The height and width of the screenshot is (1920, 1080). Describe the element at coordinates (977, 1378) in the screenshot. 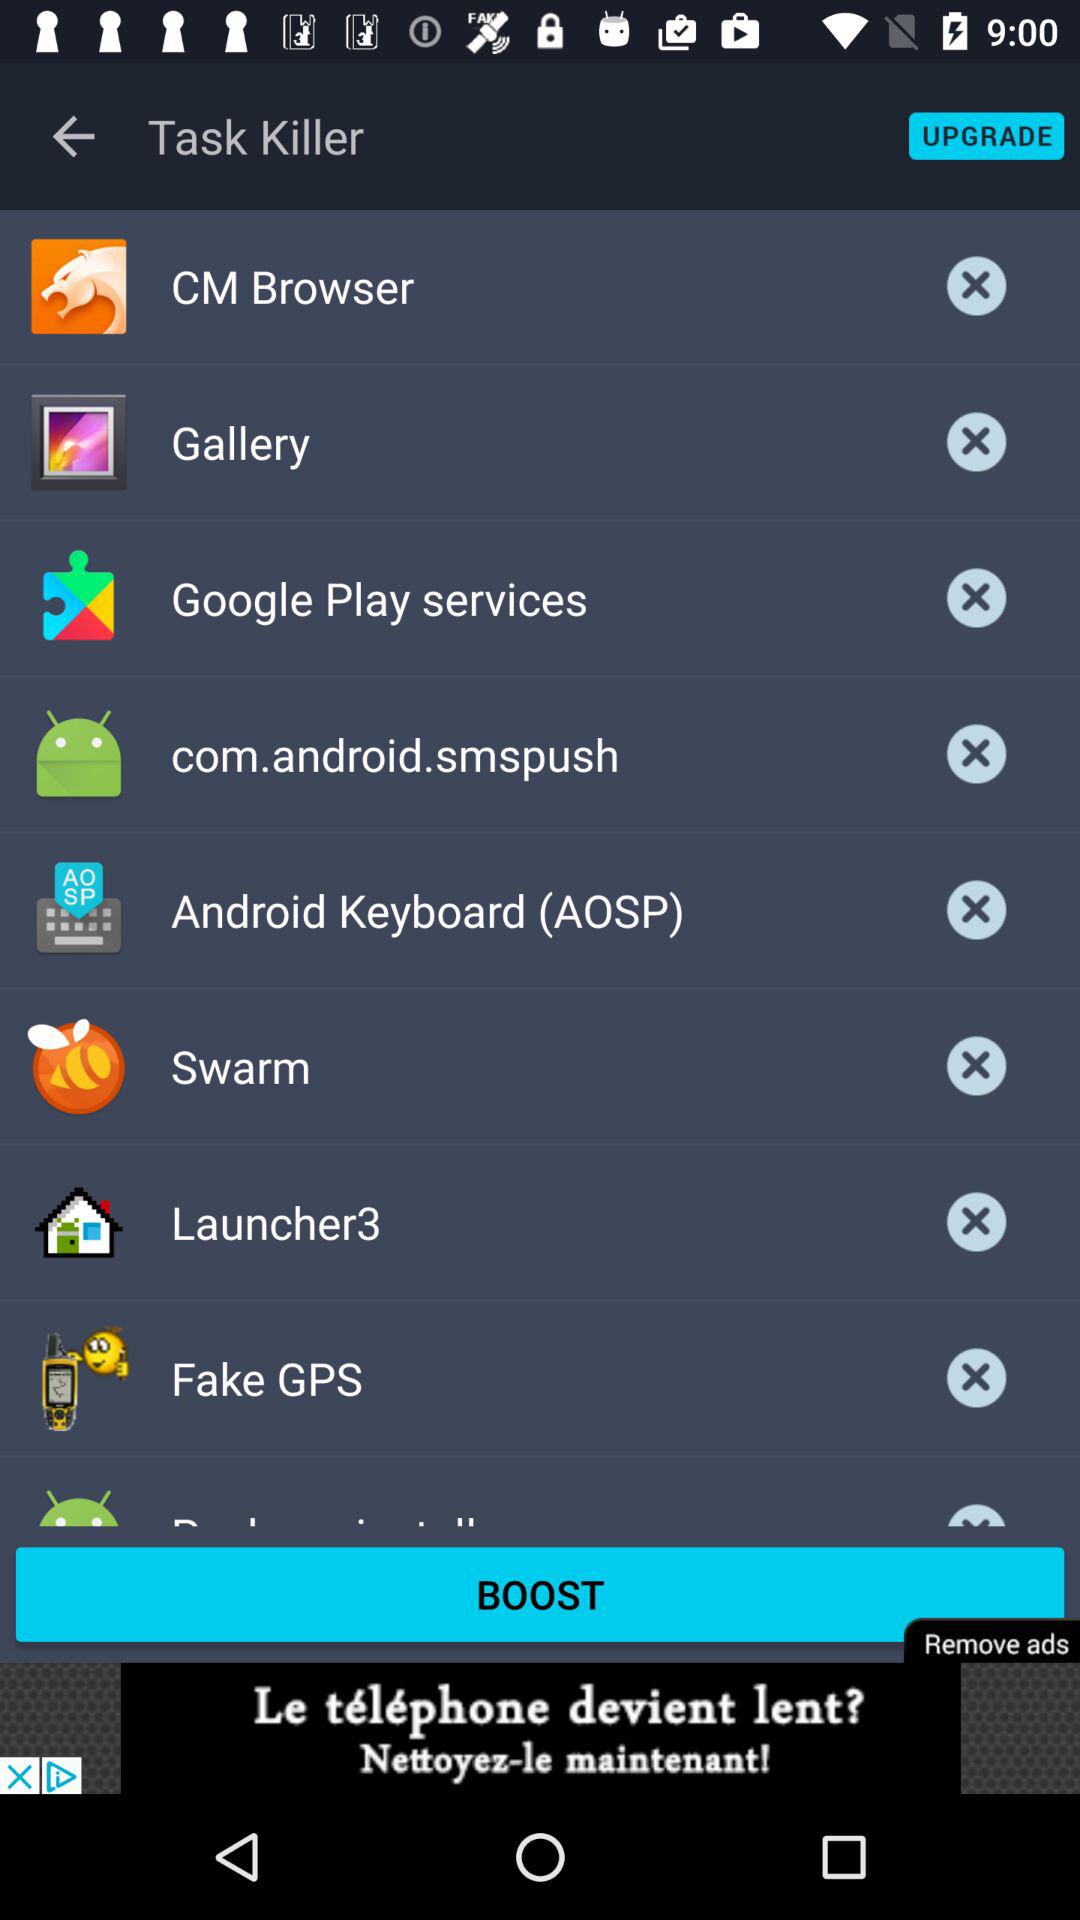

I see `end task x button` at that location.